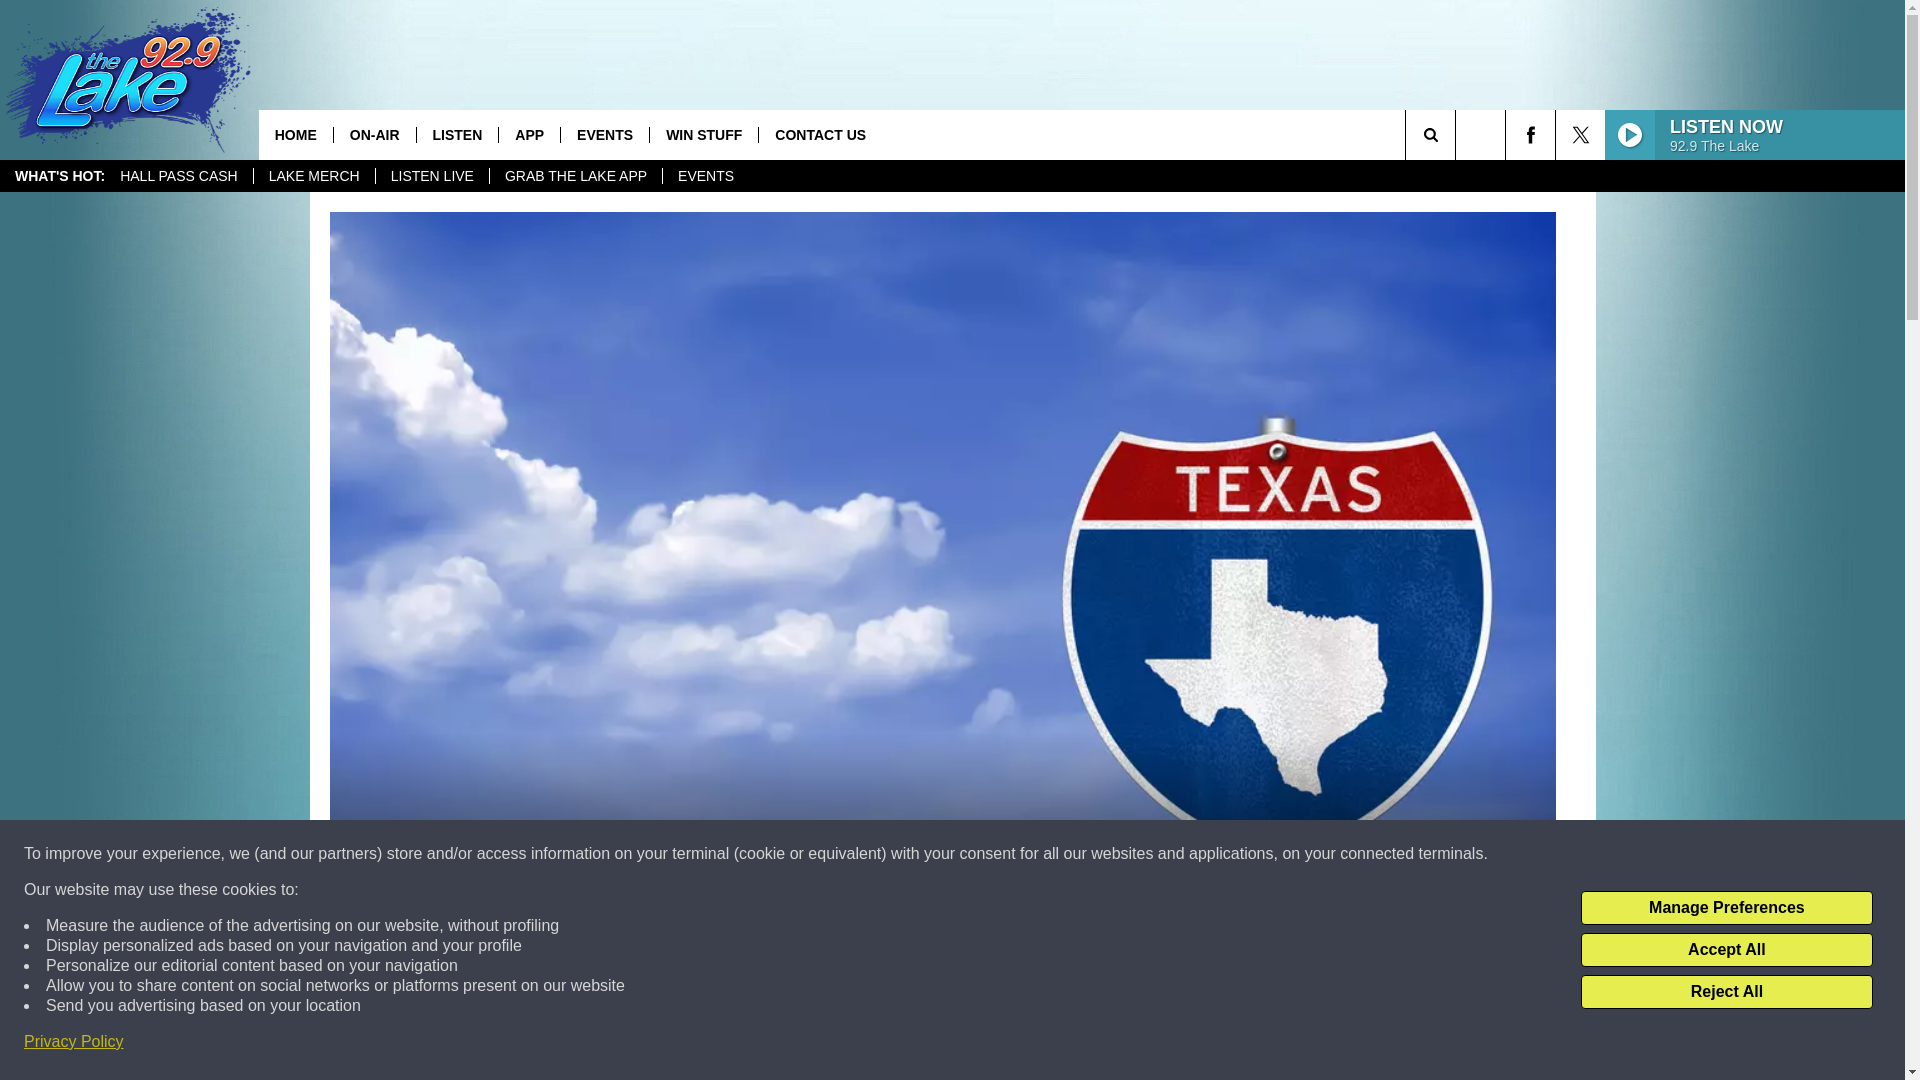 The image size is (1920, 1080). I want to click on ON-AIR, so click(374, 134).